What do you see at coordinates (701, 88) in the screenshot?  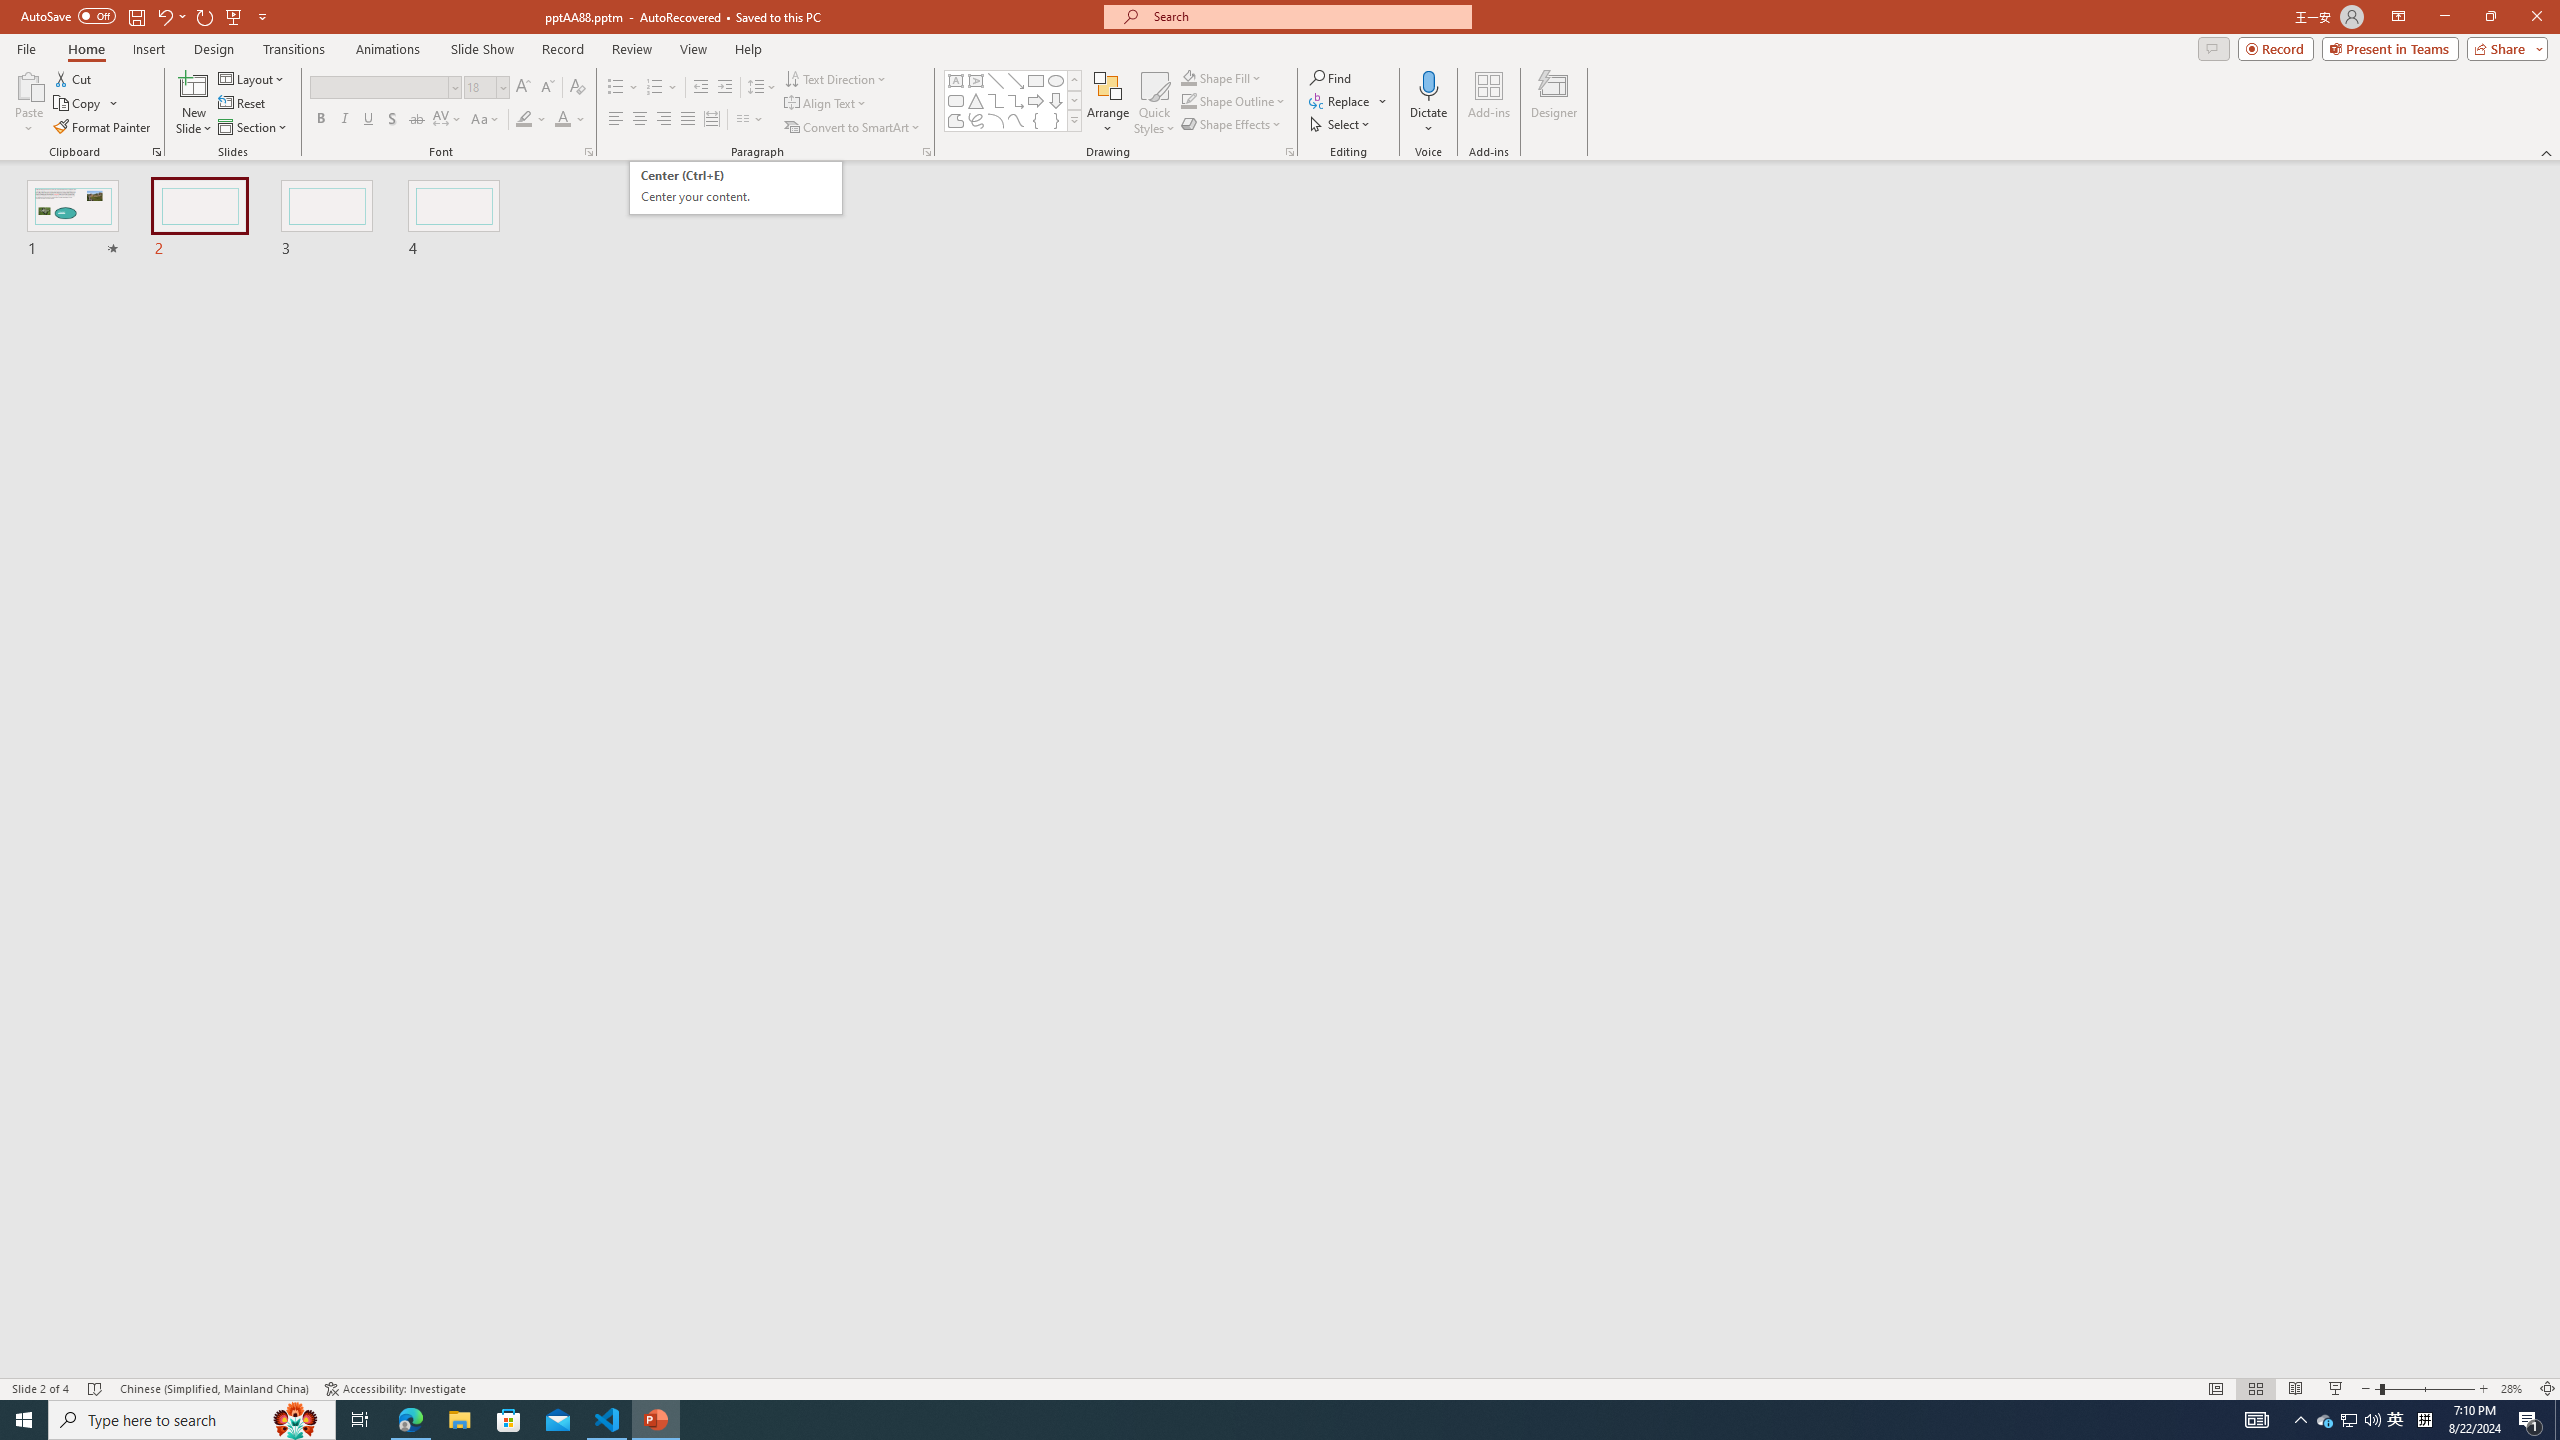 I see `Decrease Indent` at bounding box center [701, 88].